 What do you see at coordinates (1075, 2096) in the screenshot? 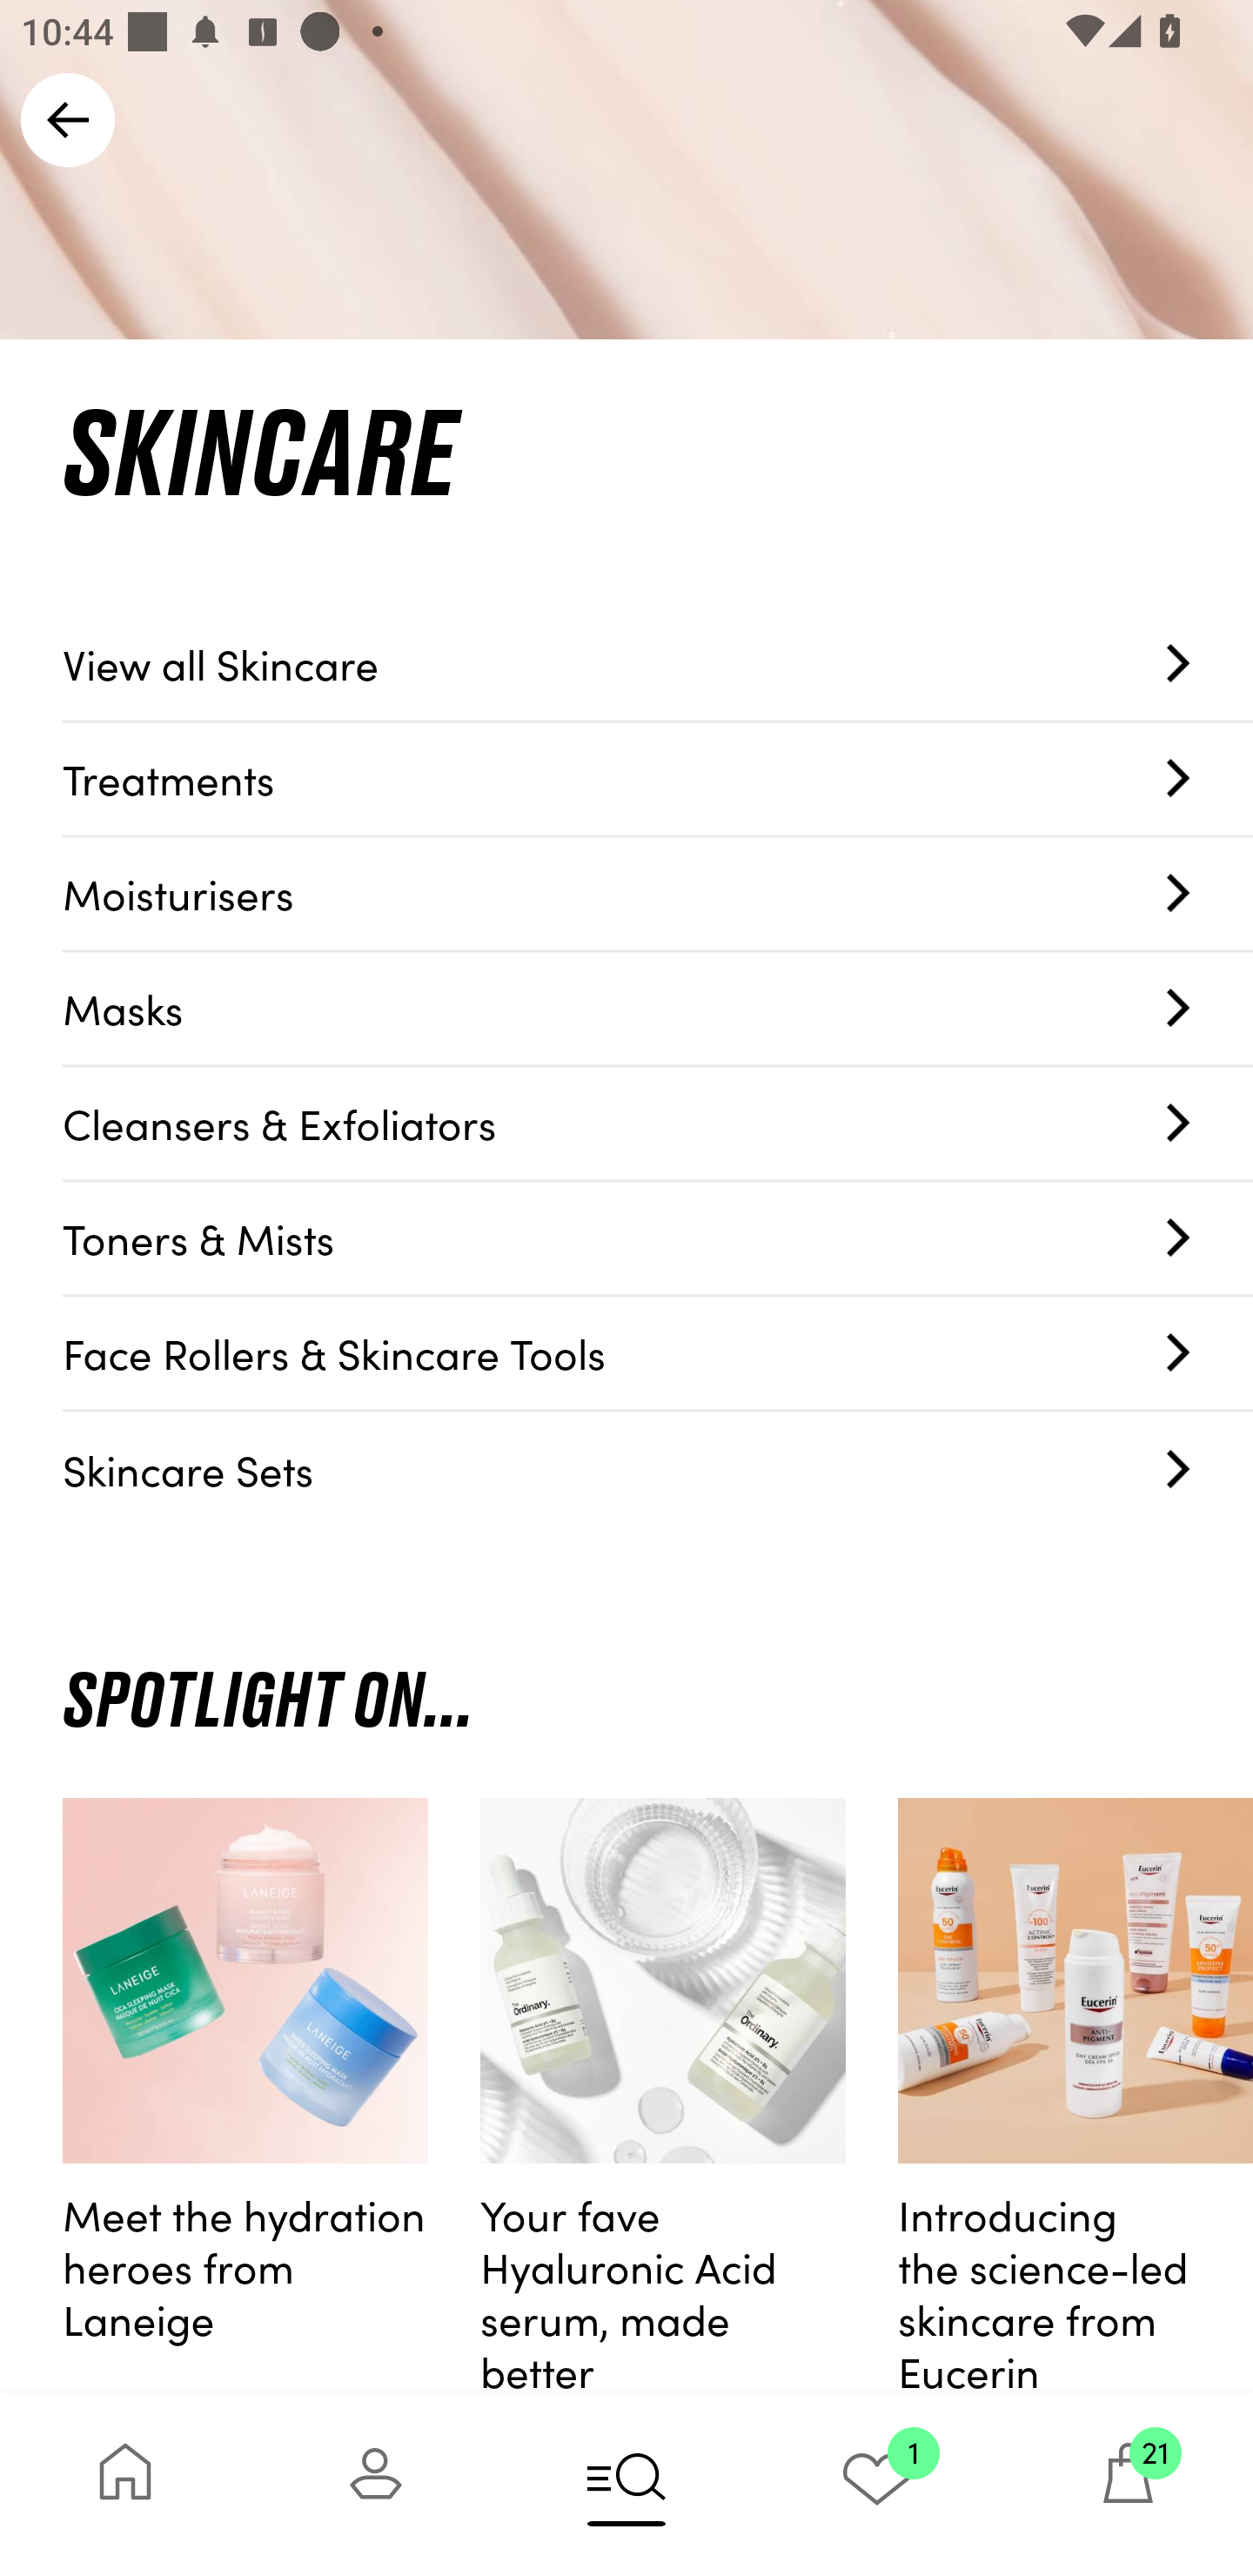
I see `Introducing the science-led skincare from Eucerin` at bounding box center [1075, 2096].